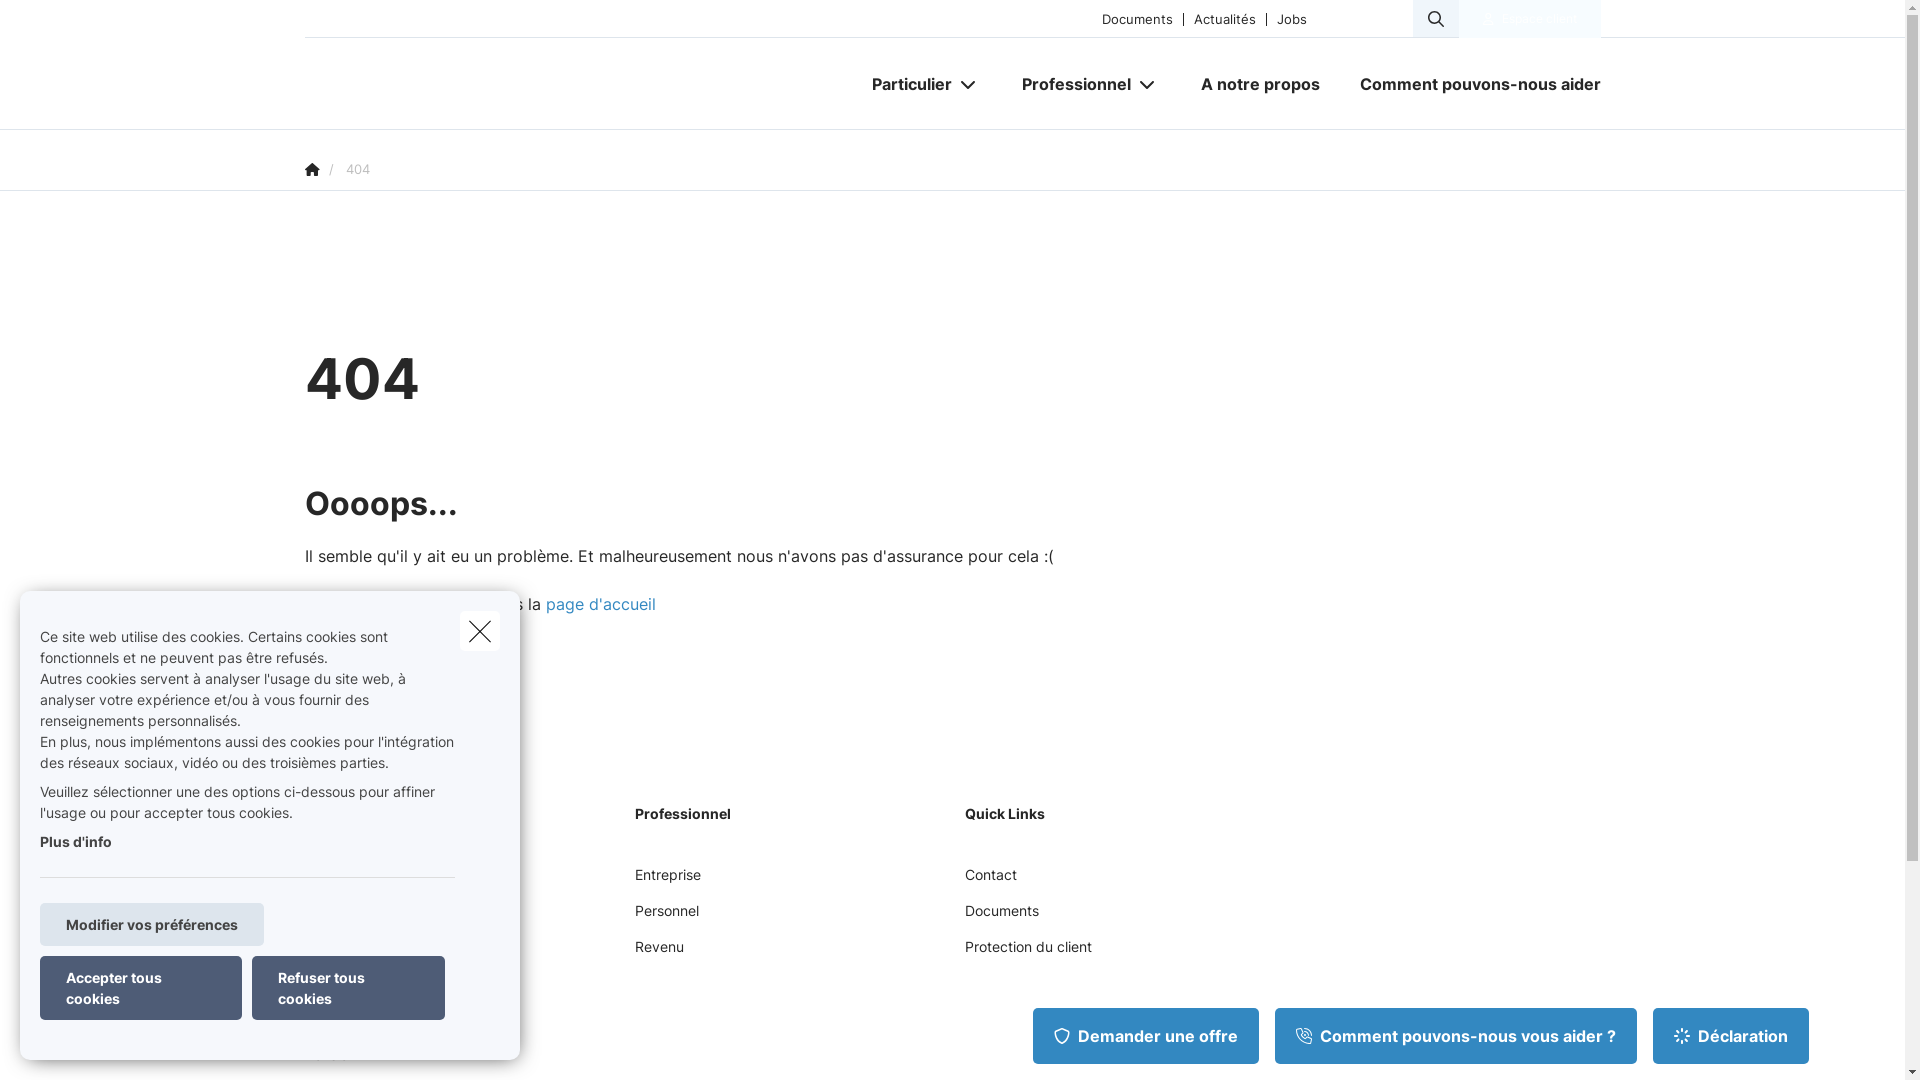 This screenshot has height=1080, width=1920. I want to click on Espace client, so click(1540, 19).